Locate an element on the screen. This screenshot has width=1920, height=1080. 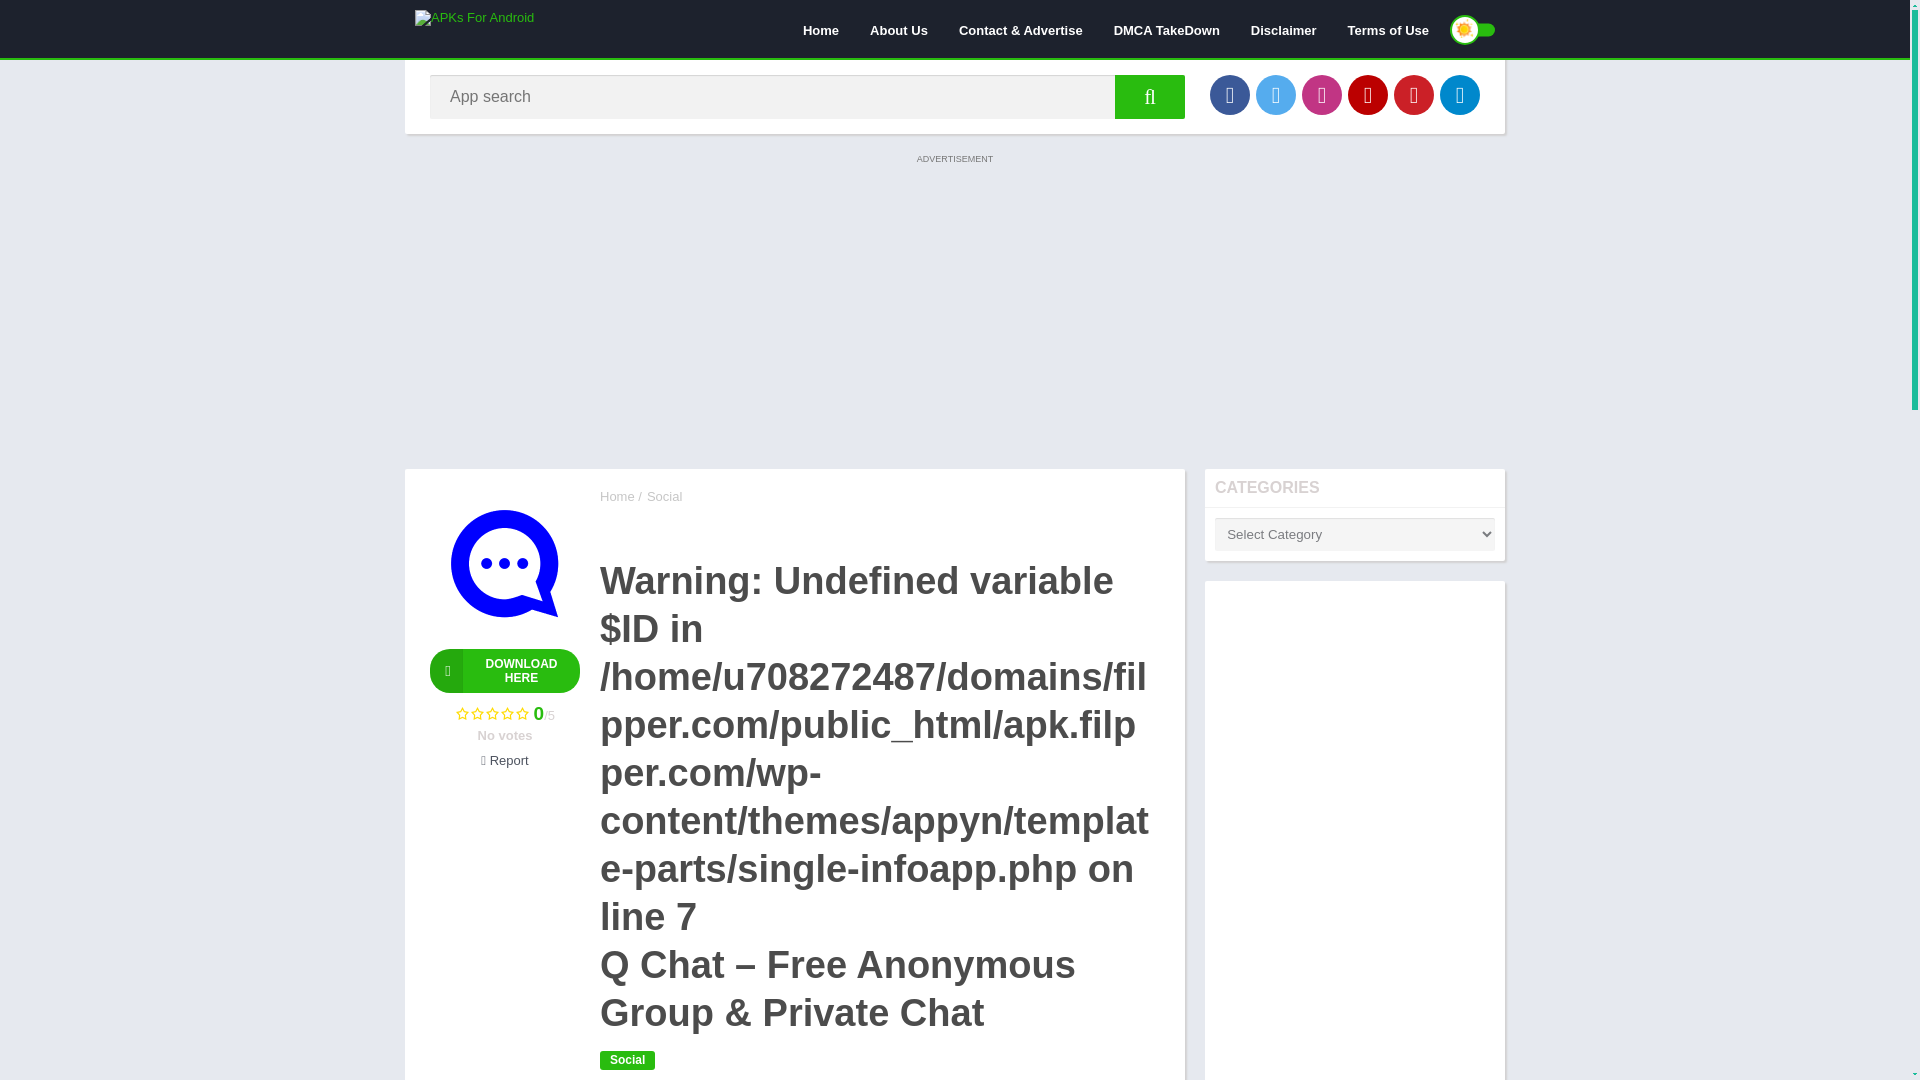
DOWNLOAD HERE is located at coordinates (504, 671).